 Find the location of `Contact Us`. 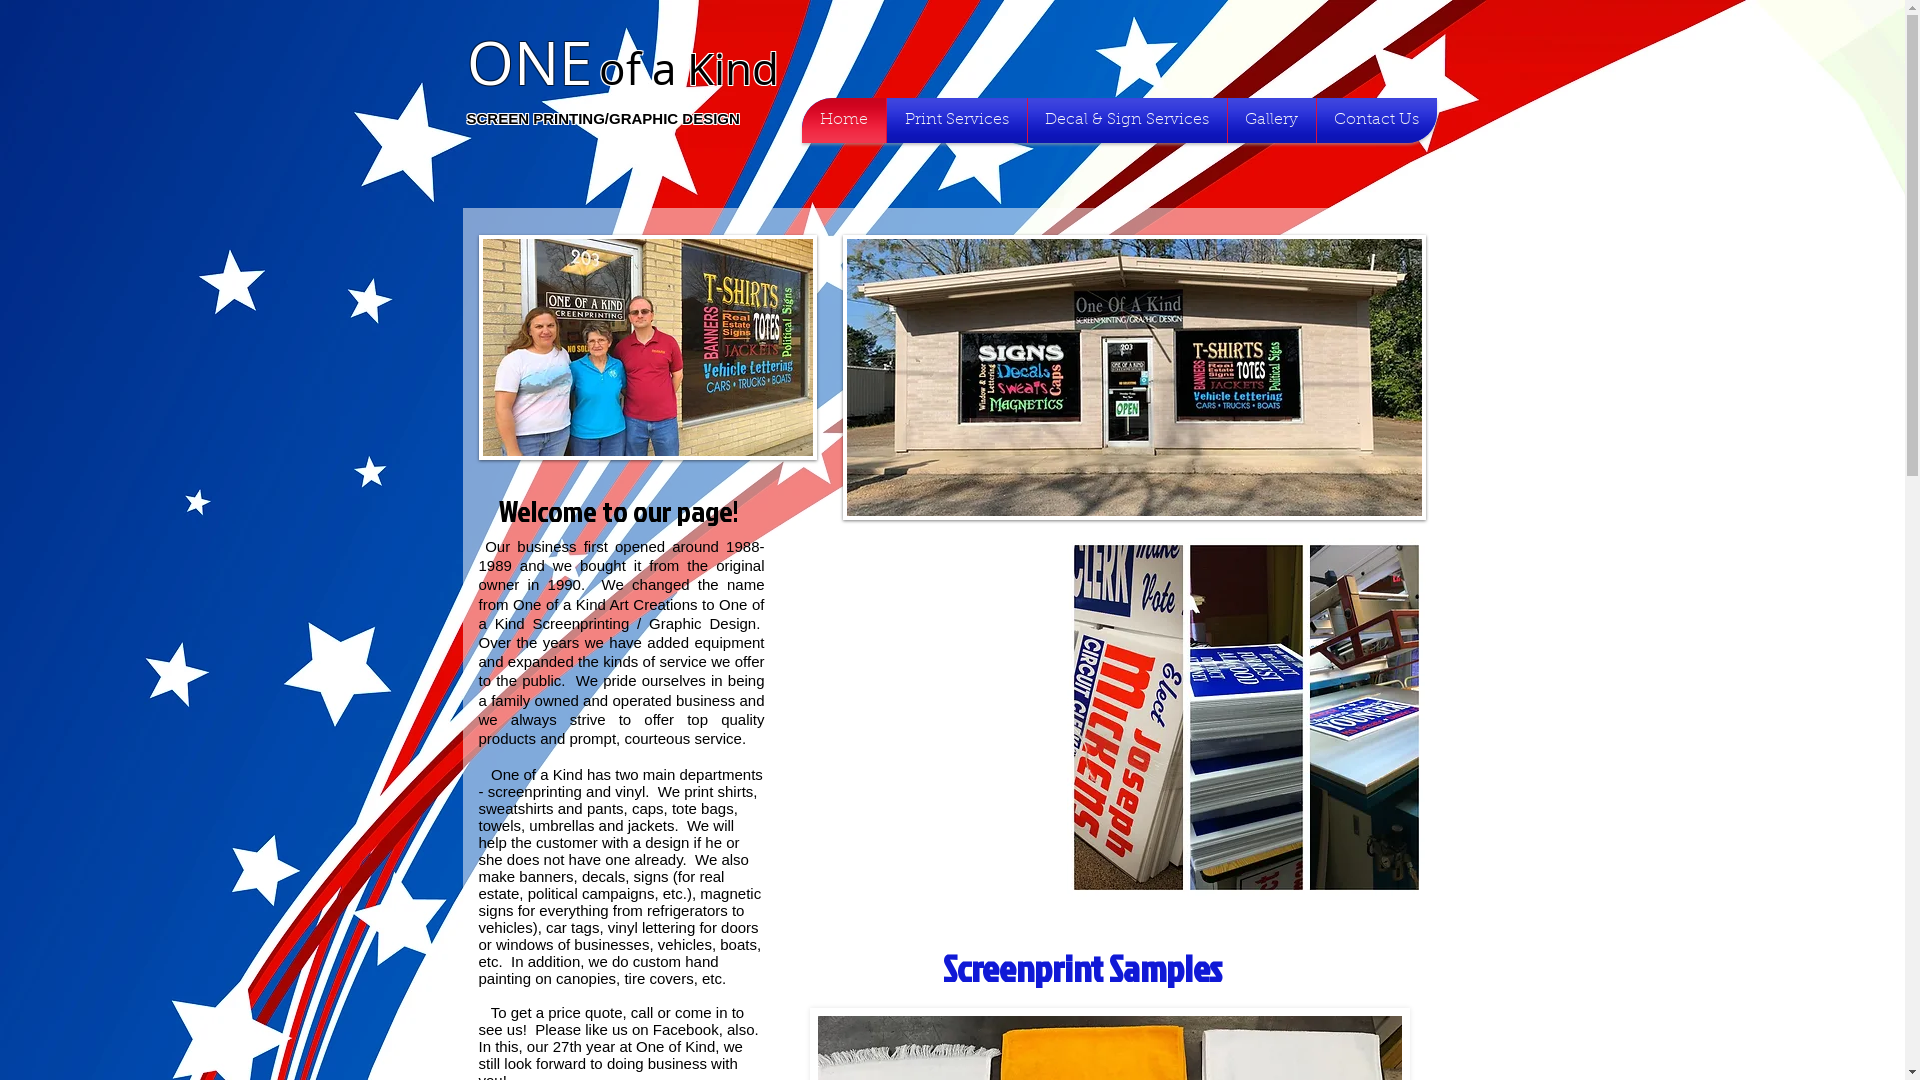

Contact Us is located at coordinates (1376, 120).